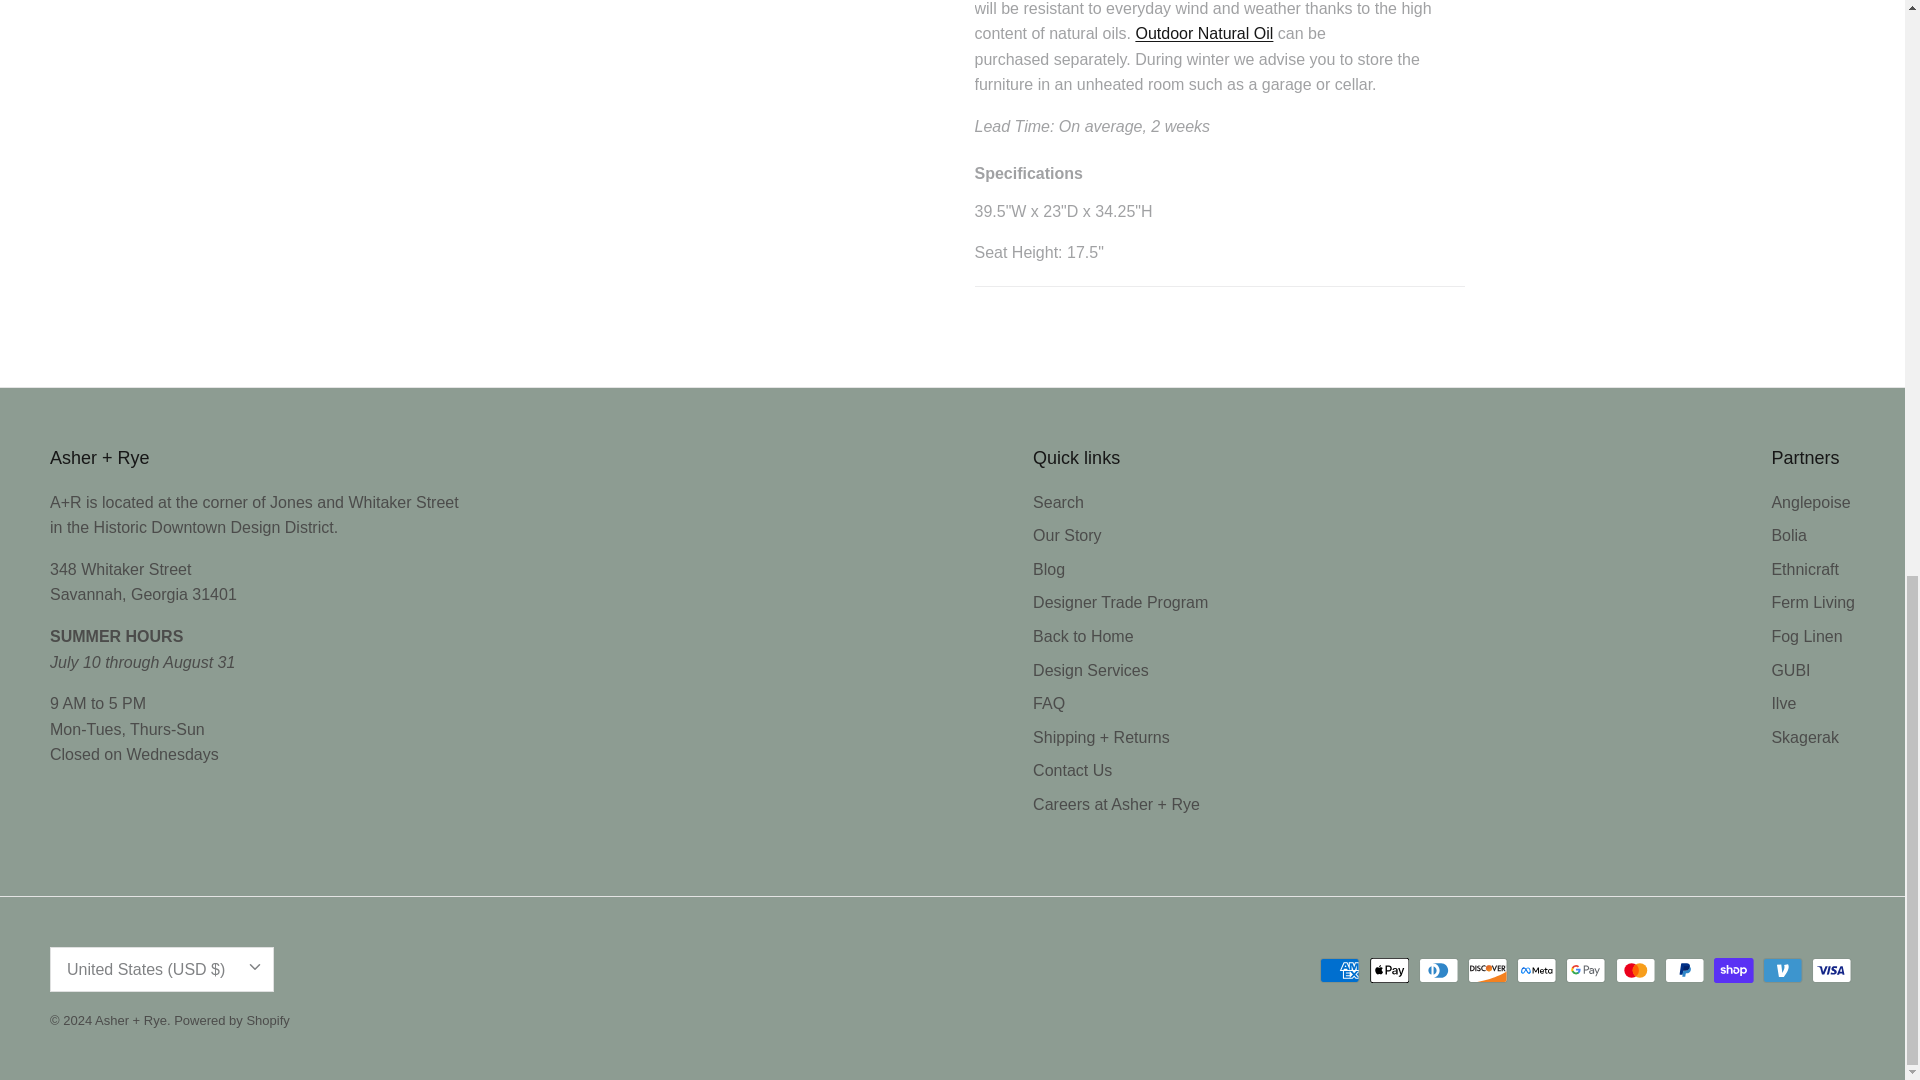 The image size is (1920, 1080). Describe the element at coordinates (1438, 970) in the screenshot. I see `Diners Club` at that location.